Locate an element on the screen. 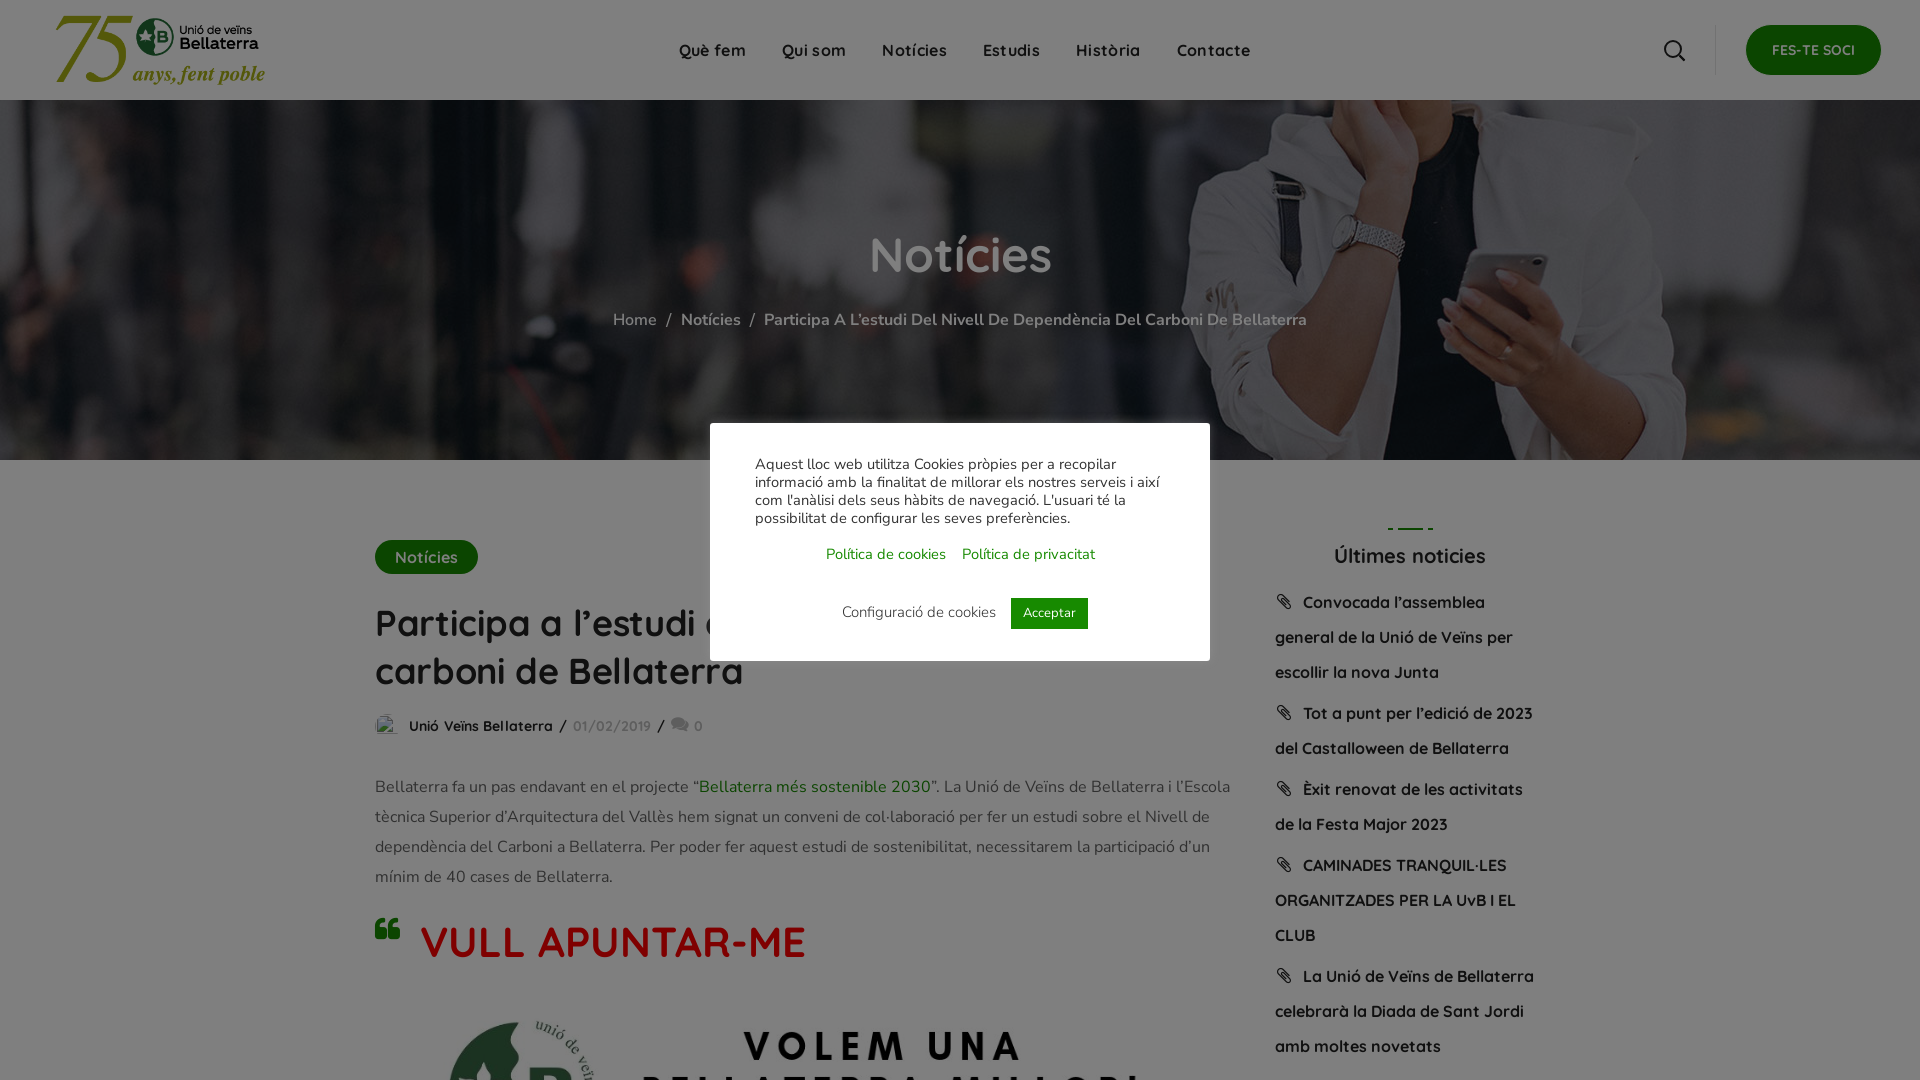 The image size is (1920, 1080). Cerca is located at coordinates (1622, 50).